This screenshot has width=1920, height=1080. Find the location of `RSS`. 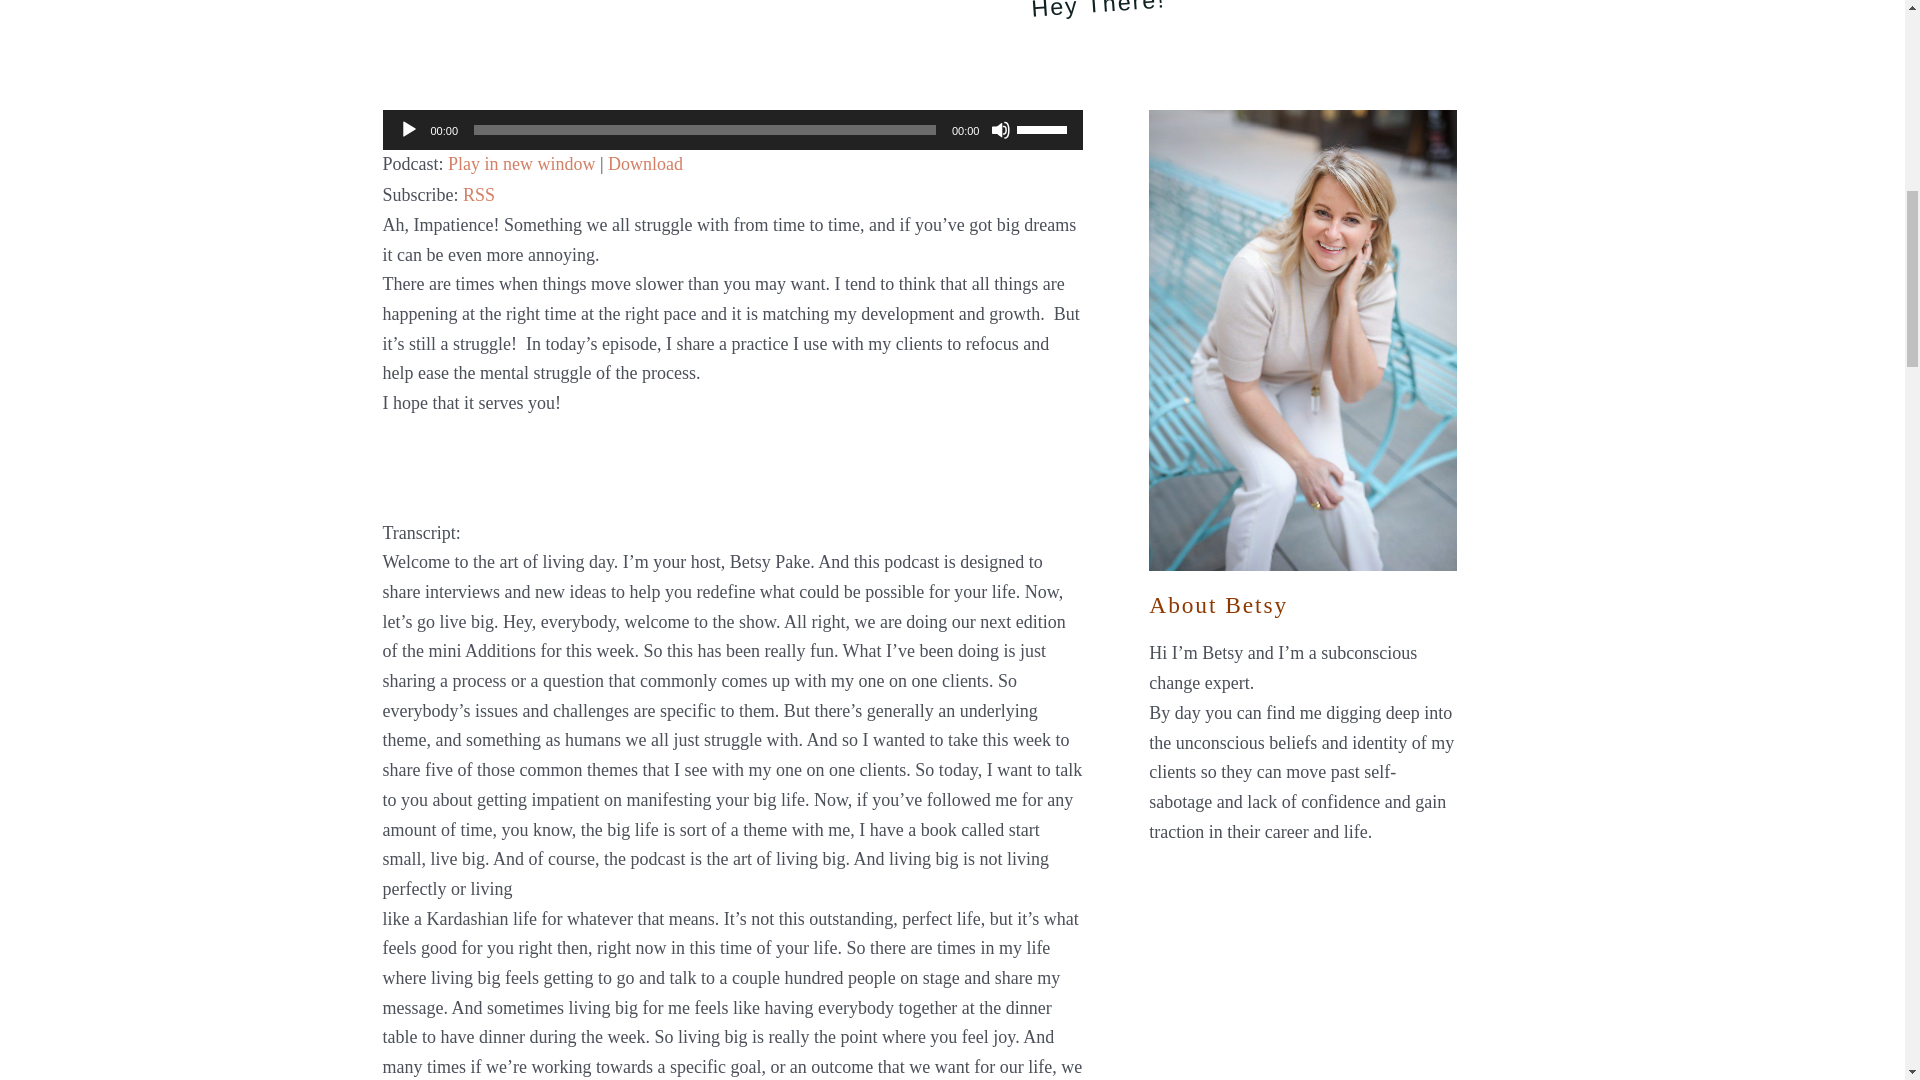

RSS is located at coordinates (478, 194).